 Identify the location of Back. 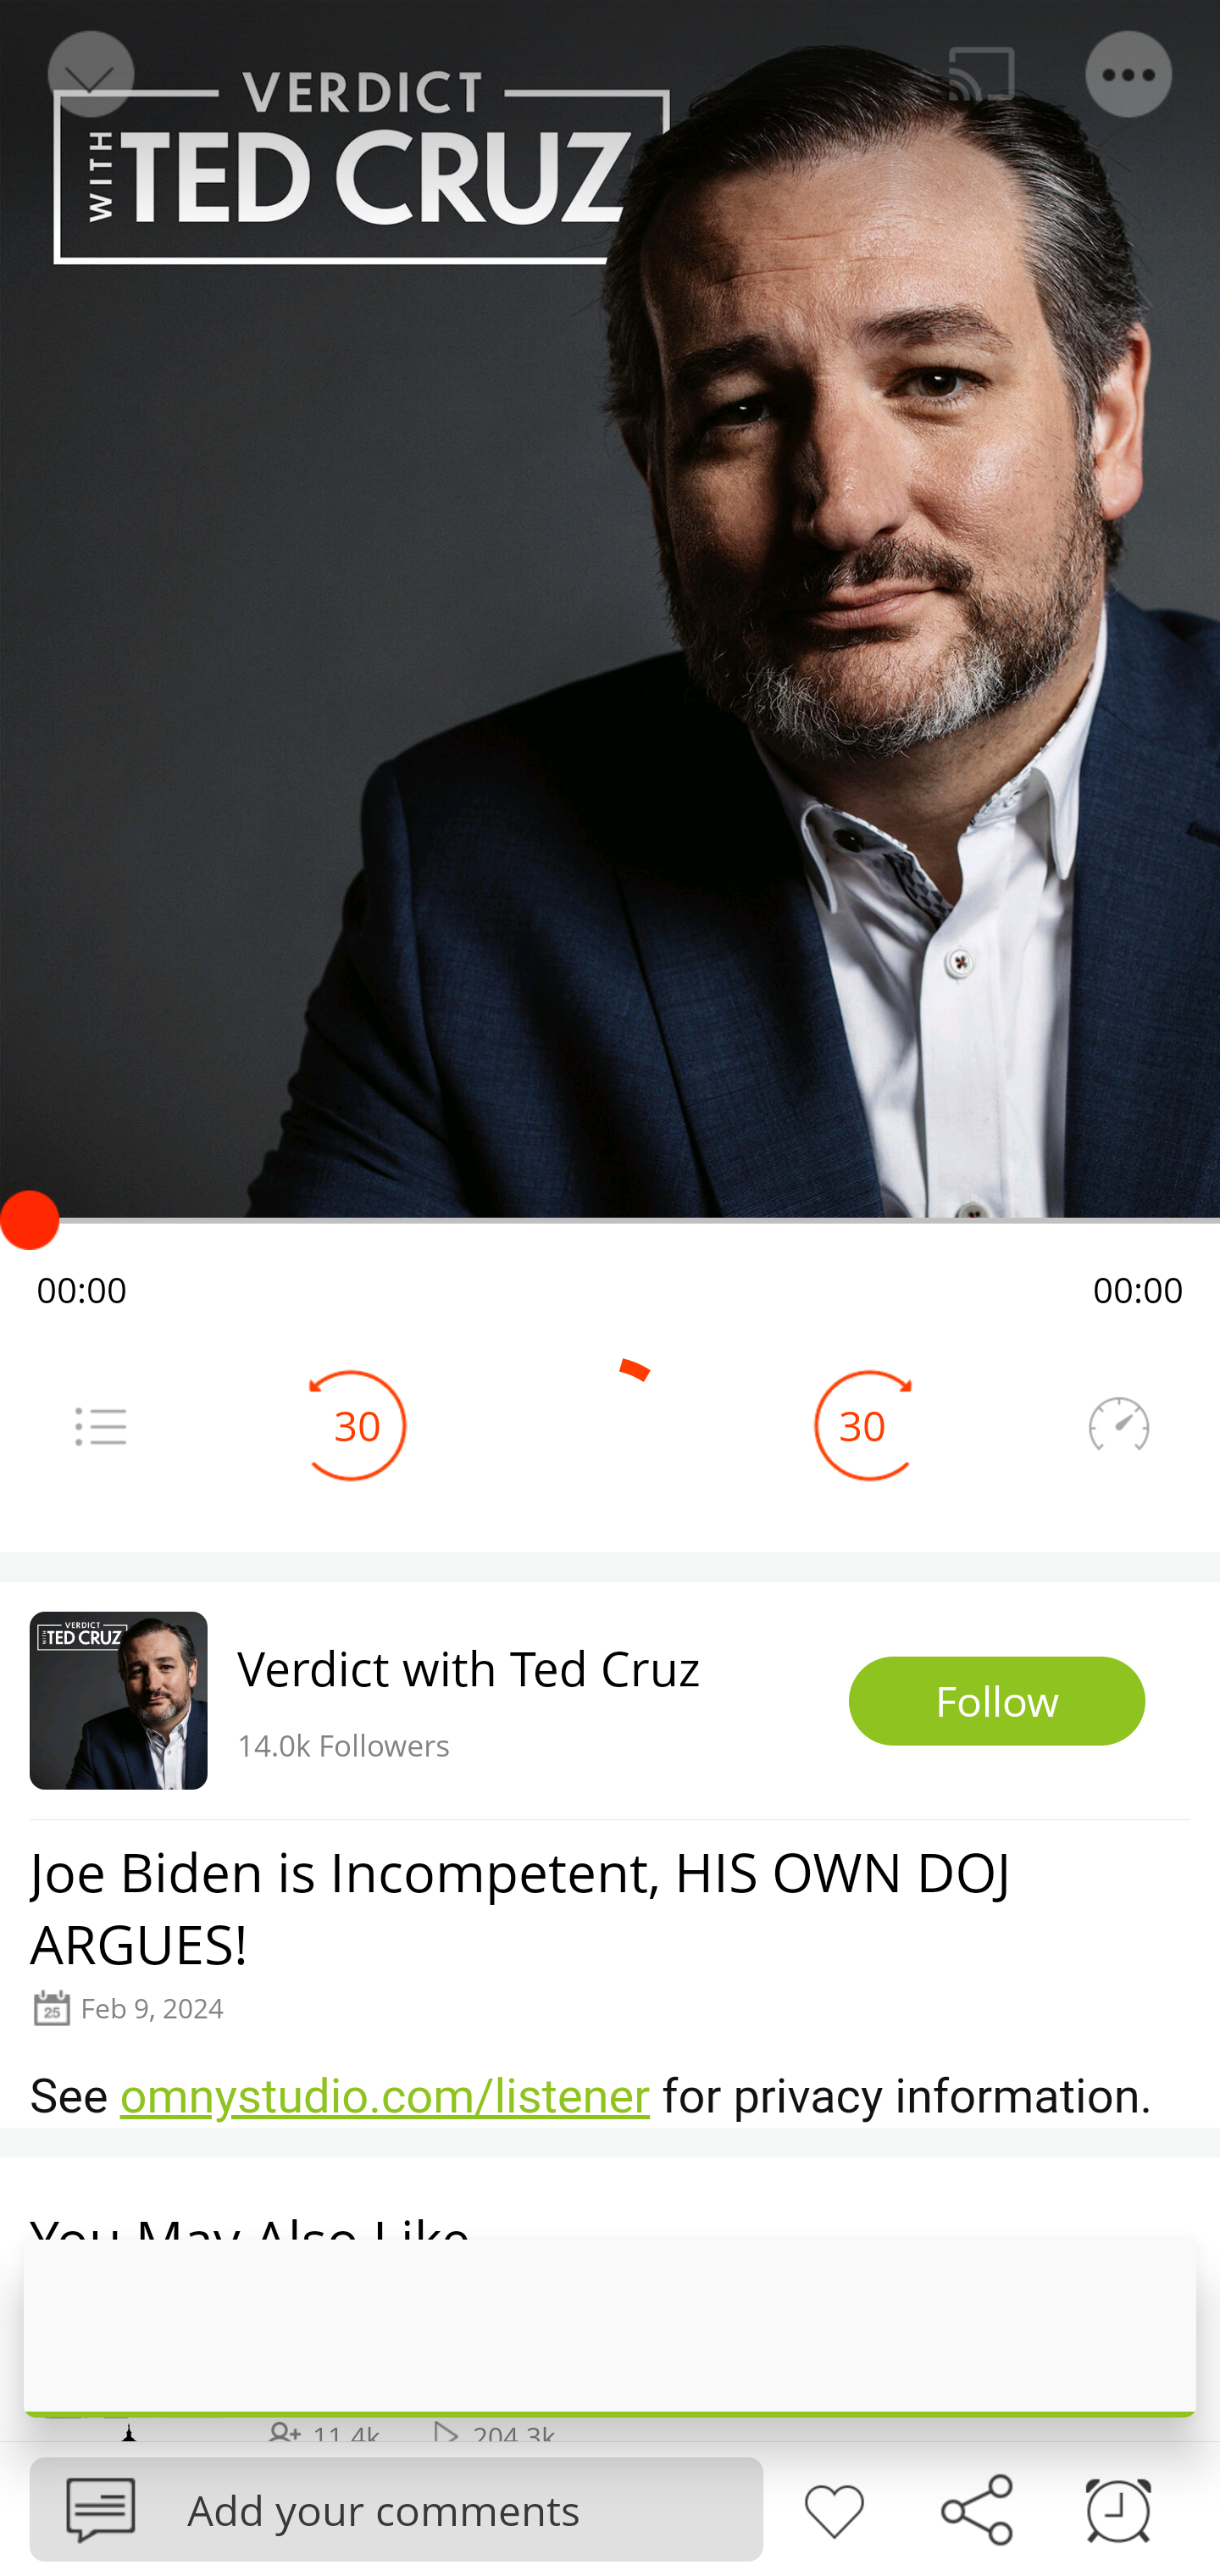
(88, 75).